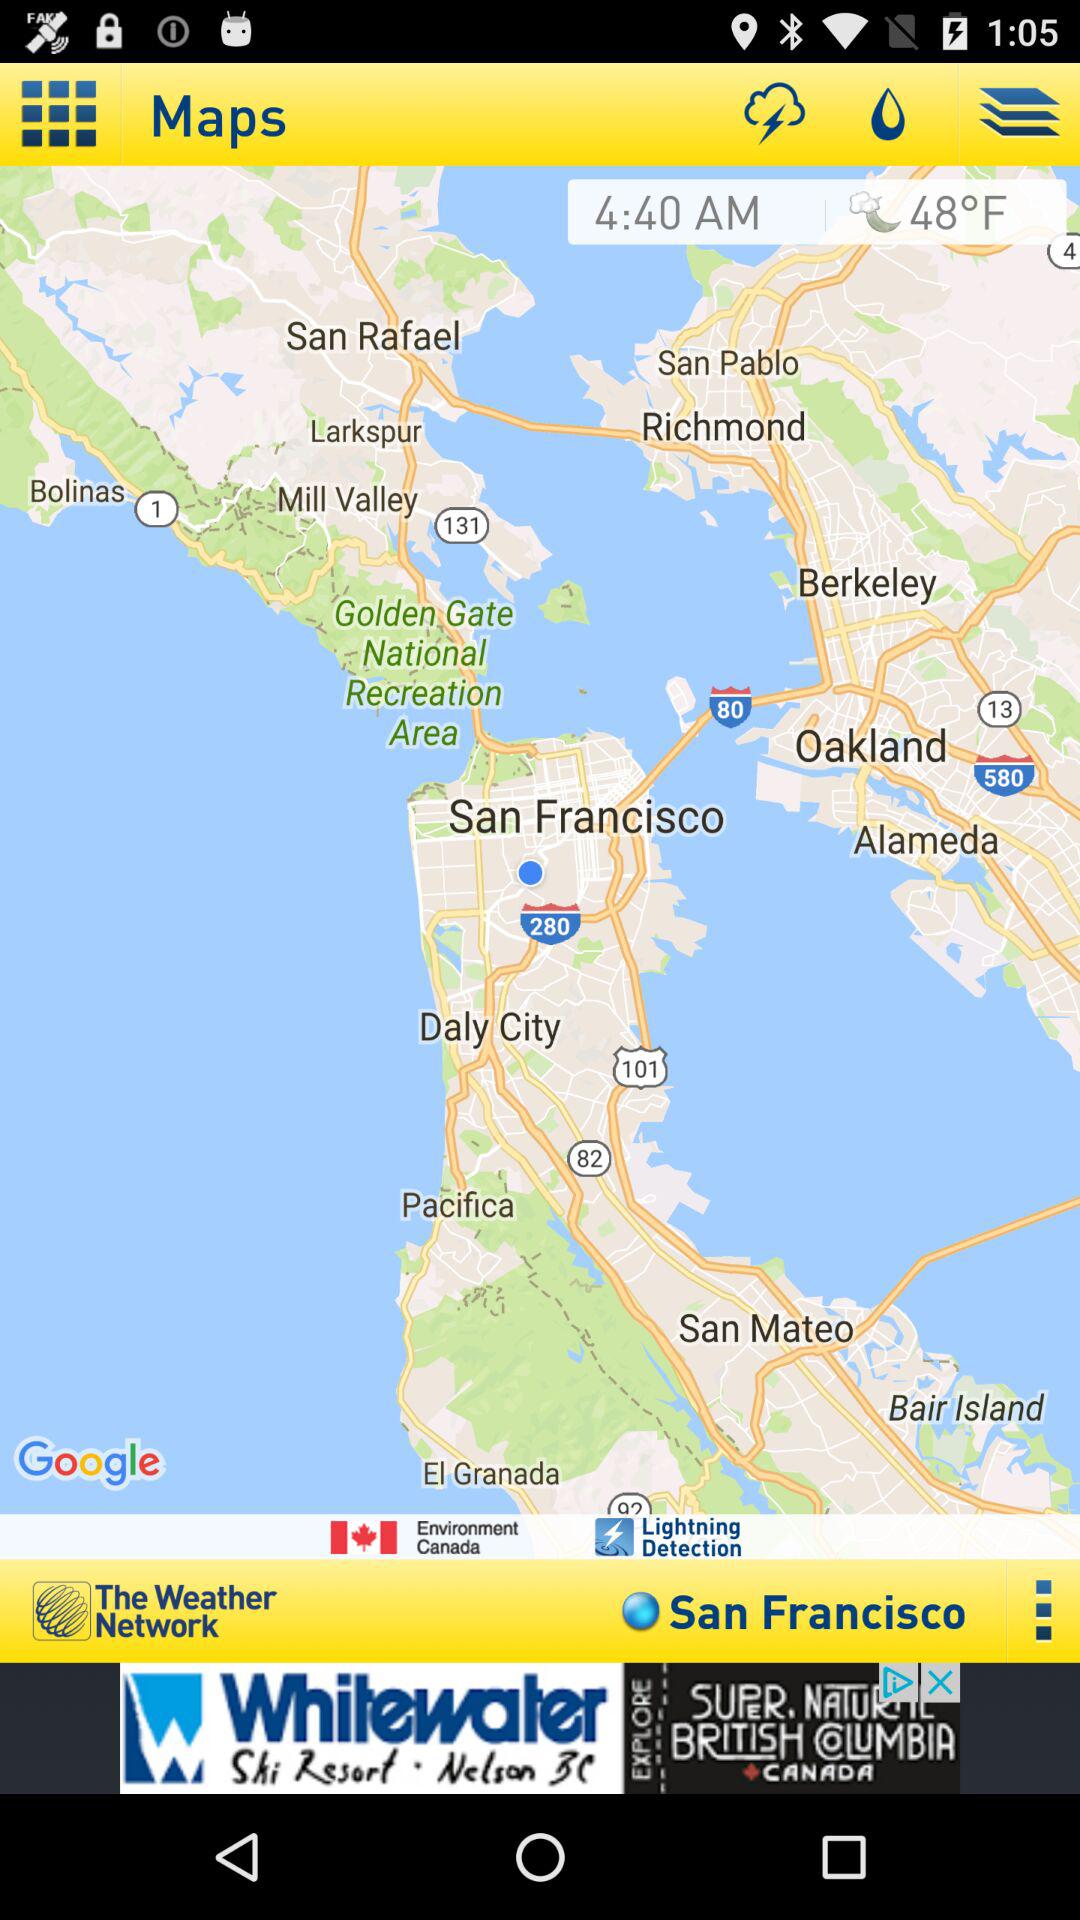  I want to click on over view option, so click(1044, 1610).